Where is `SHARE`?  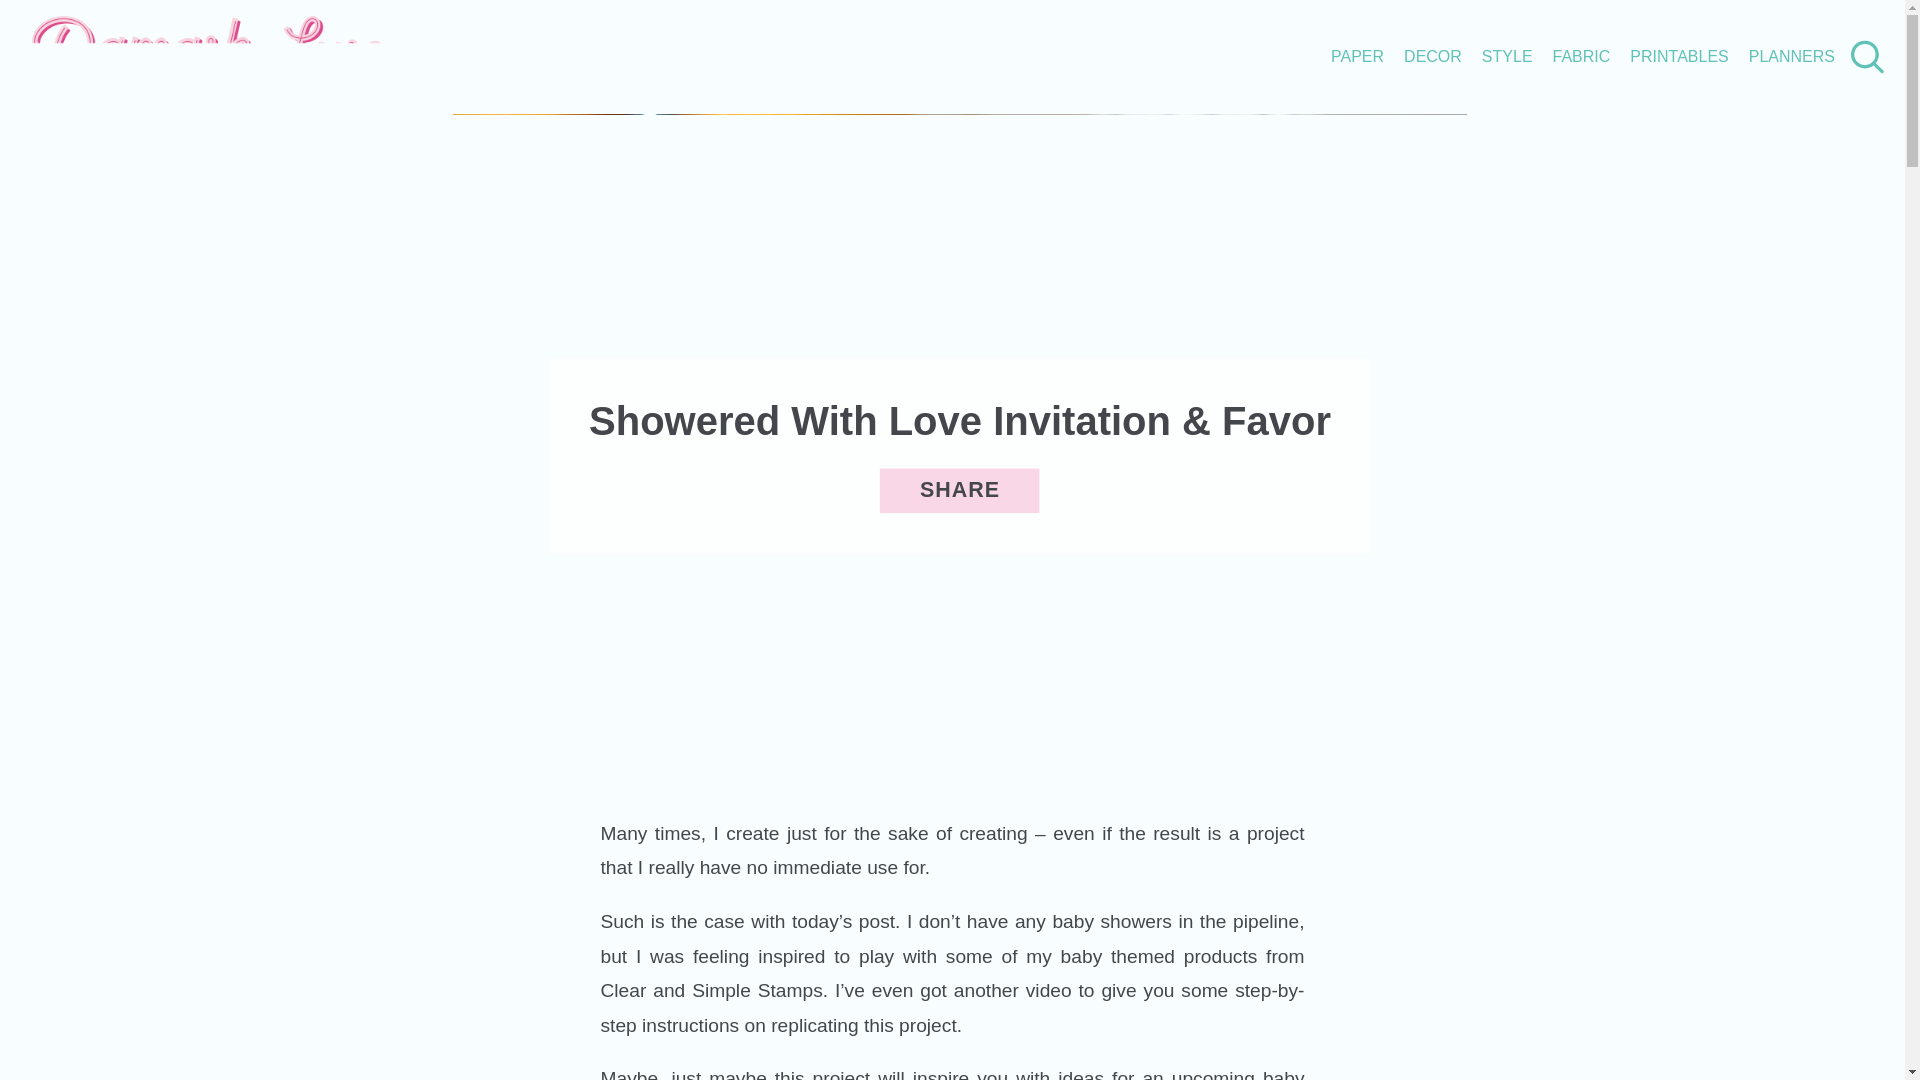
SHARE is located at coordinates (960, 490).